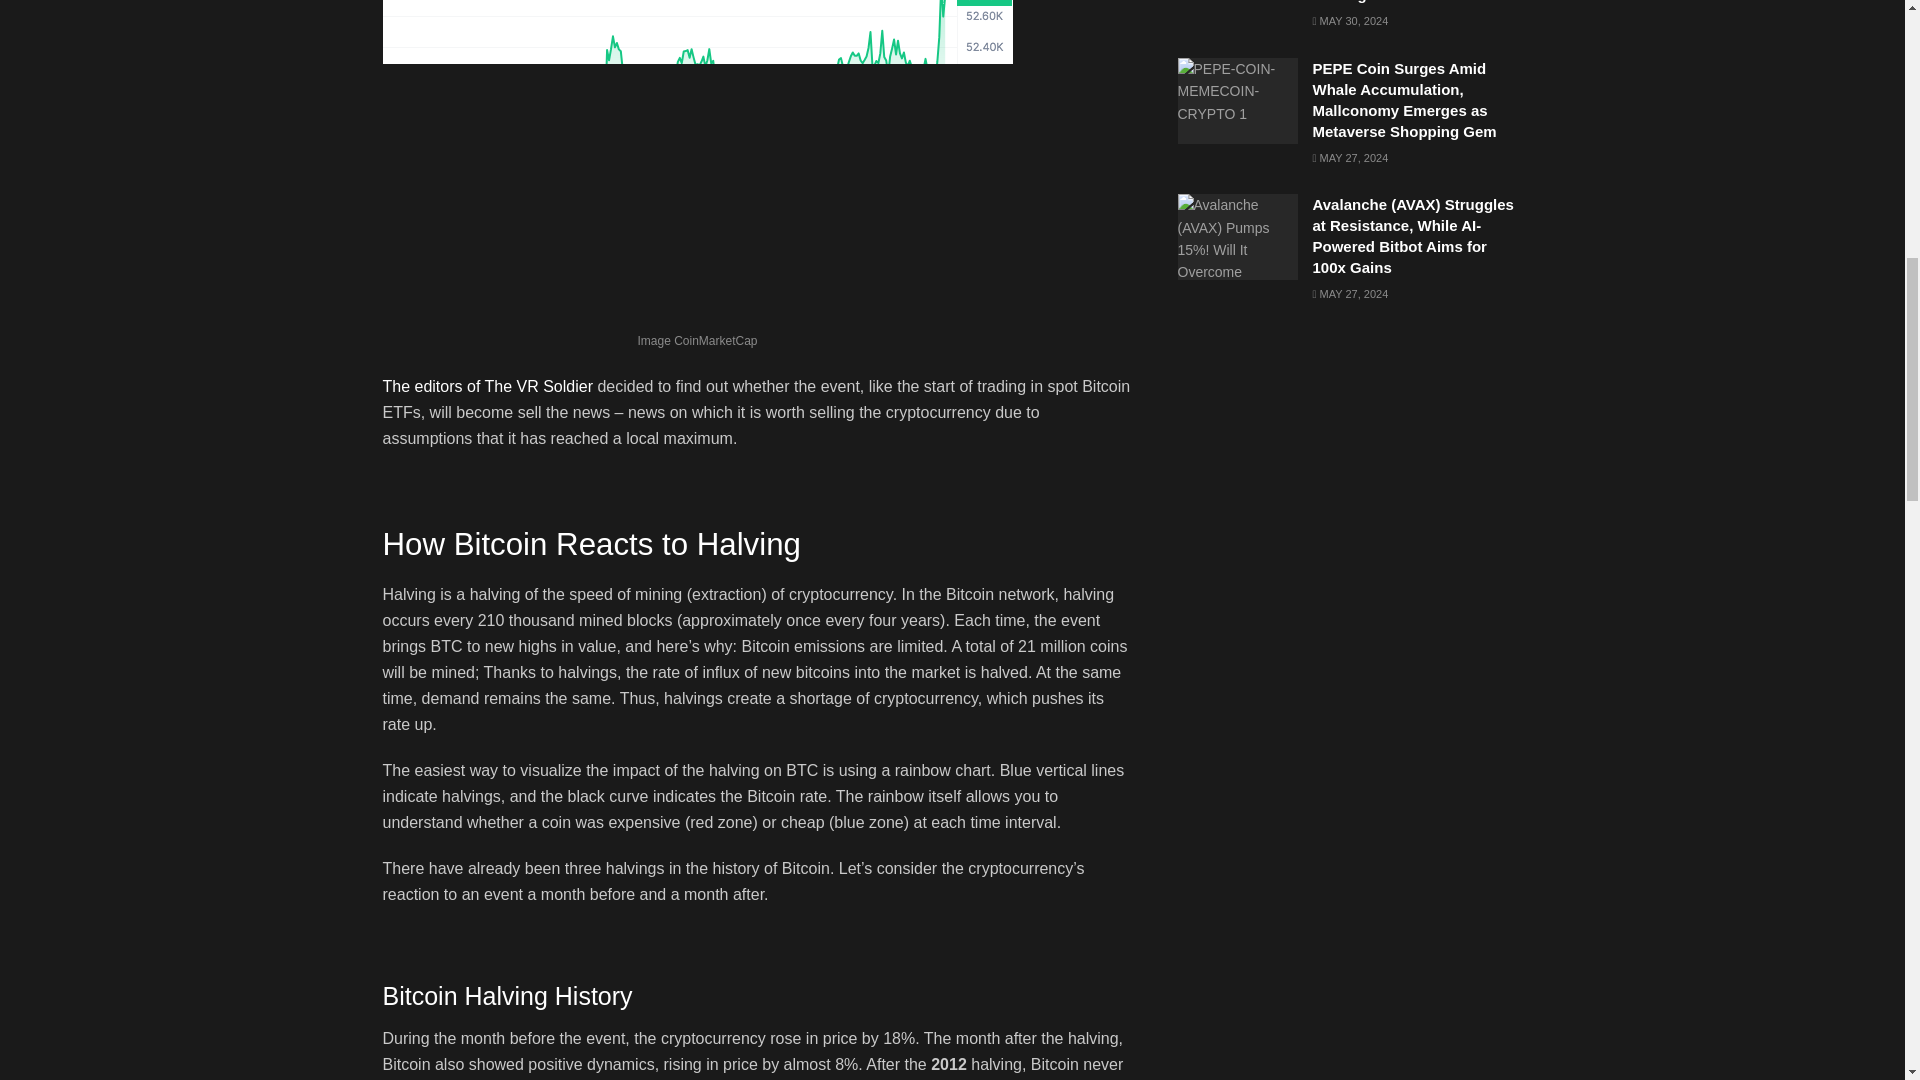 The width and height of the screenshot is (1920, 1080). Describe the element at coordinates (1238, 100) in the screenshot. I see `PEPE-COIN-MEMECOIN-CRYPTO 1  The VR Soldier` at that location.